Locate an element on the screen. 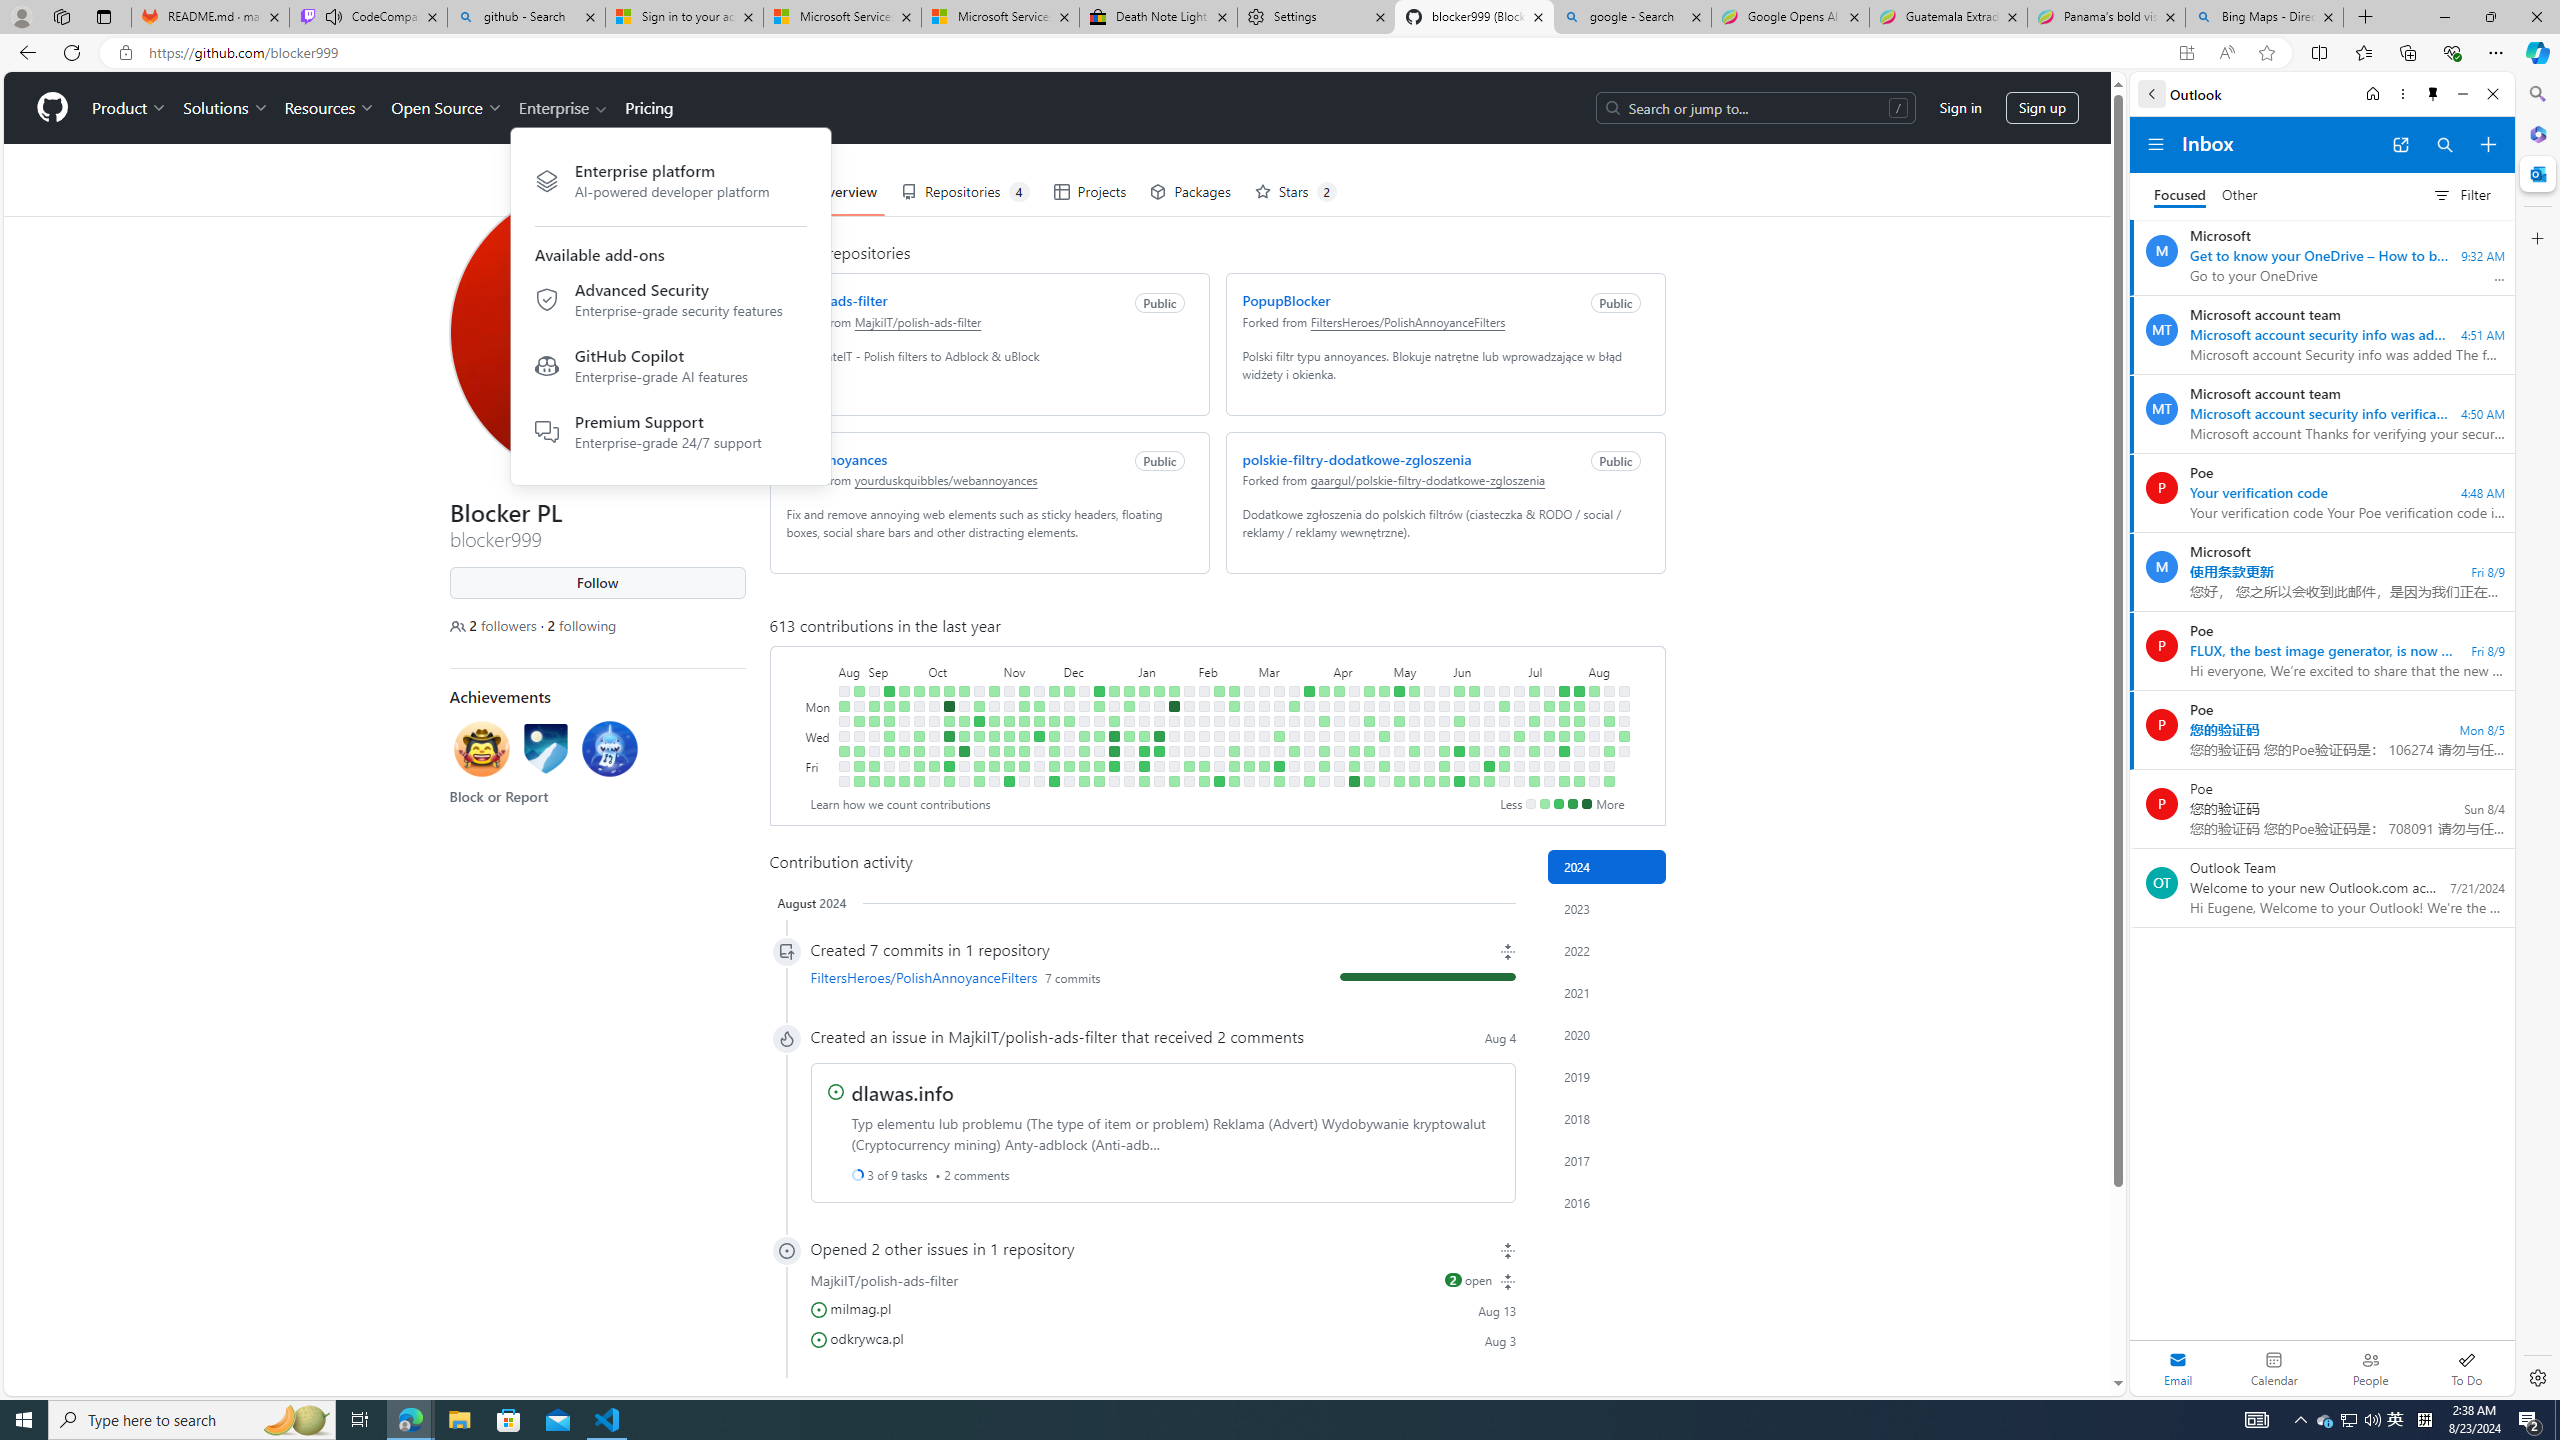 Image resolution: width=2560 pixels, height=1440 pixels. No contributions on February 12th. is located at coordinates (1220, 706).